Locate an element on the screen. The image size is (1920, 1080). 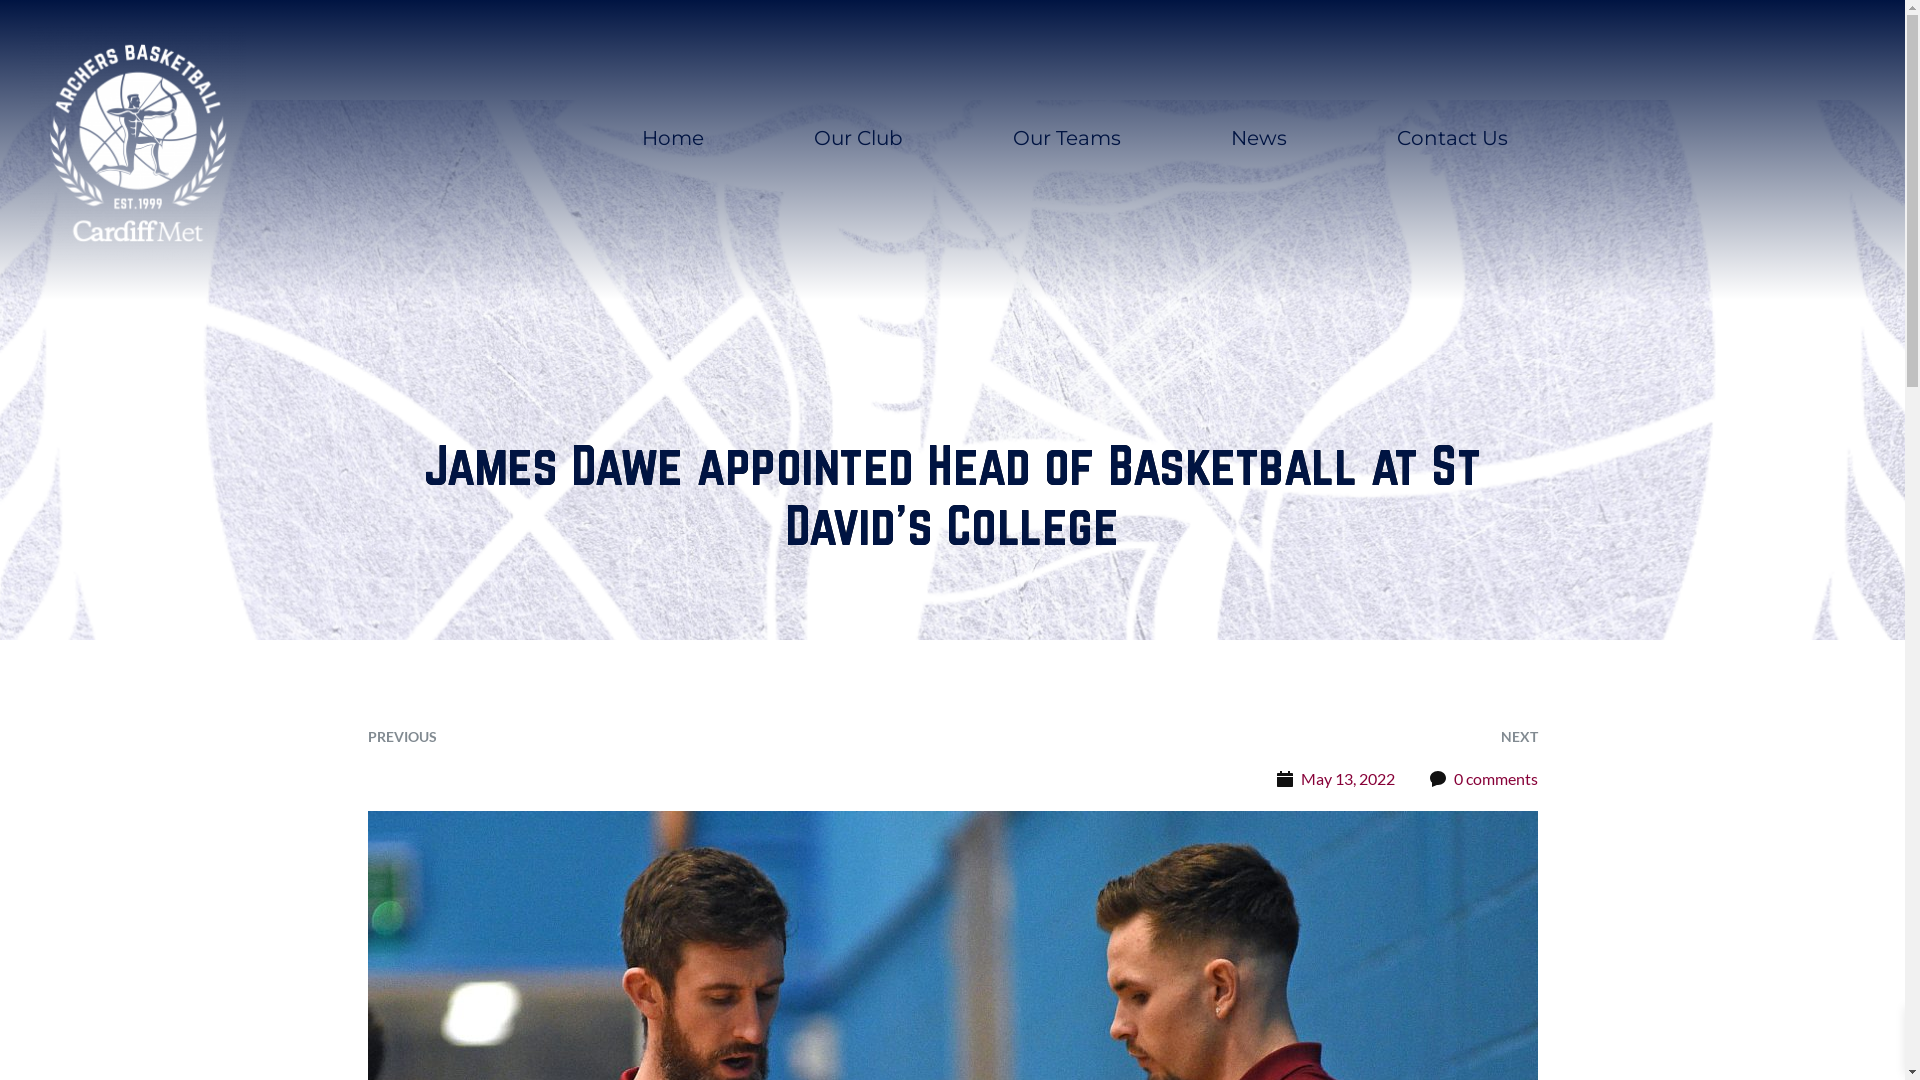
Our Club is located at coordinates (858, 138).